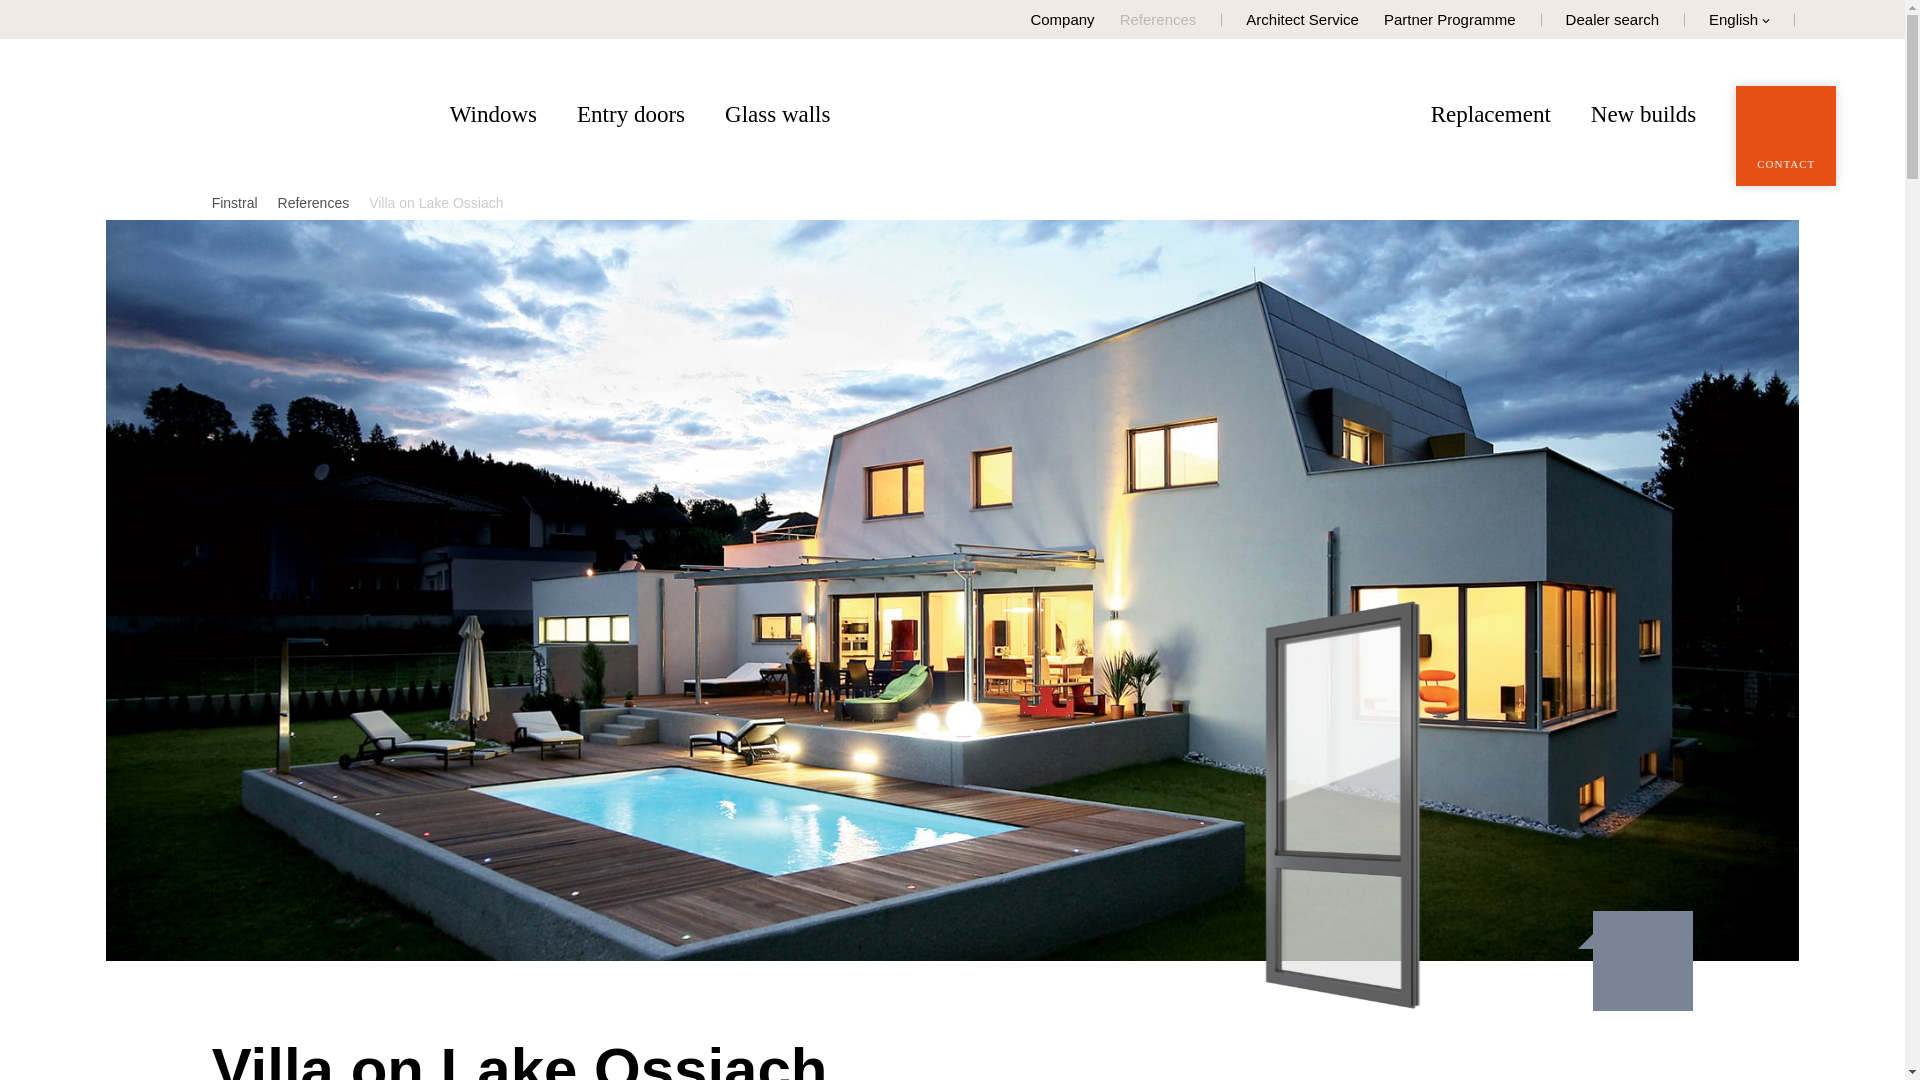 This screenshot has width=1920, height=1080. What do you see at coordinates (1643, 114) in the screenshot?
I see `New builds` at bounding box center [1643, 114].